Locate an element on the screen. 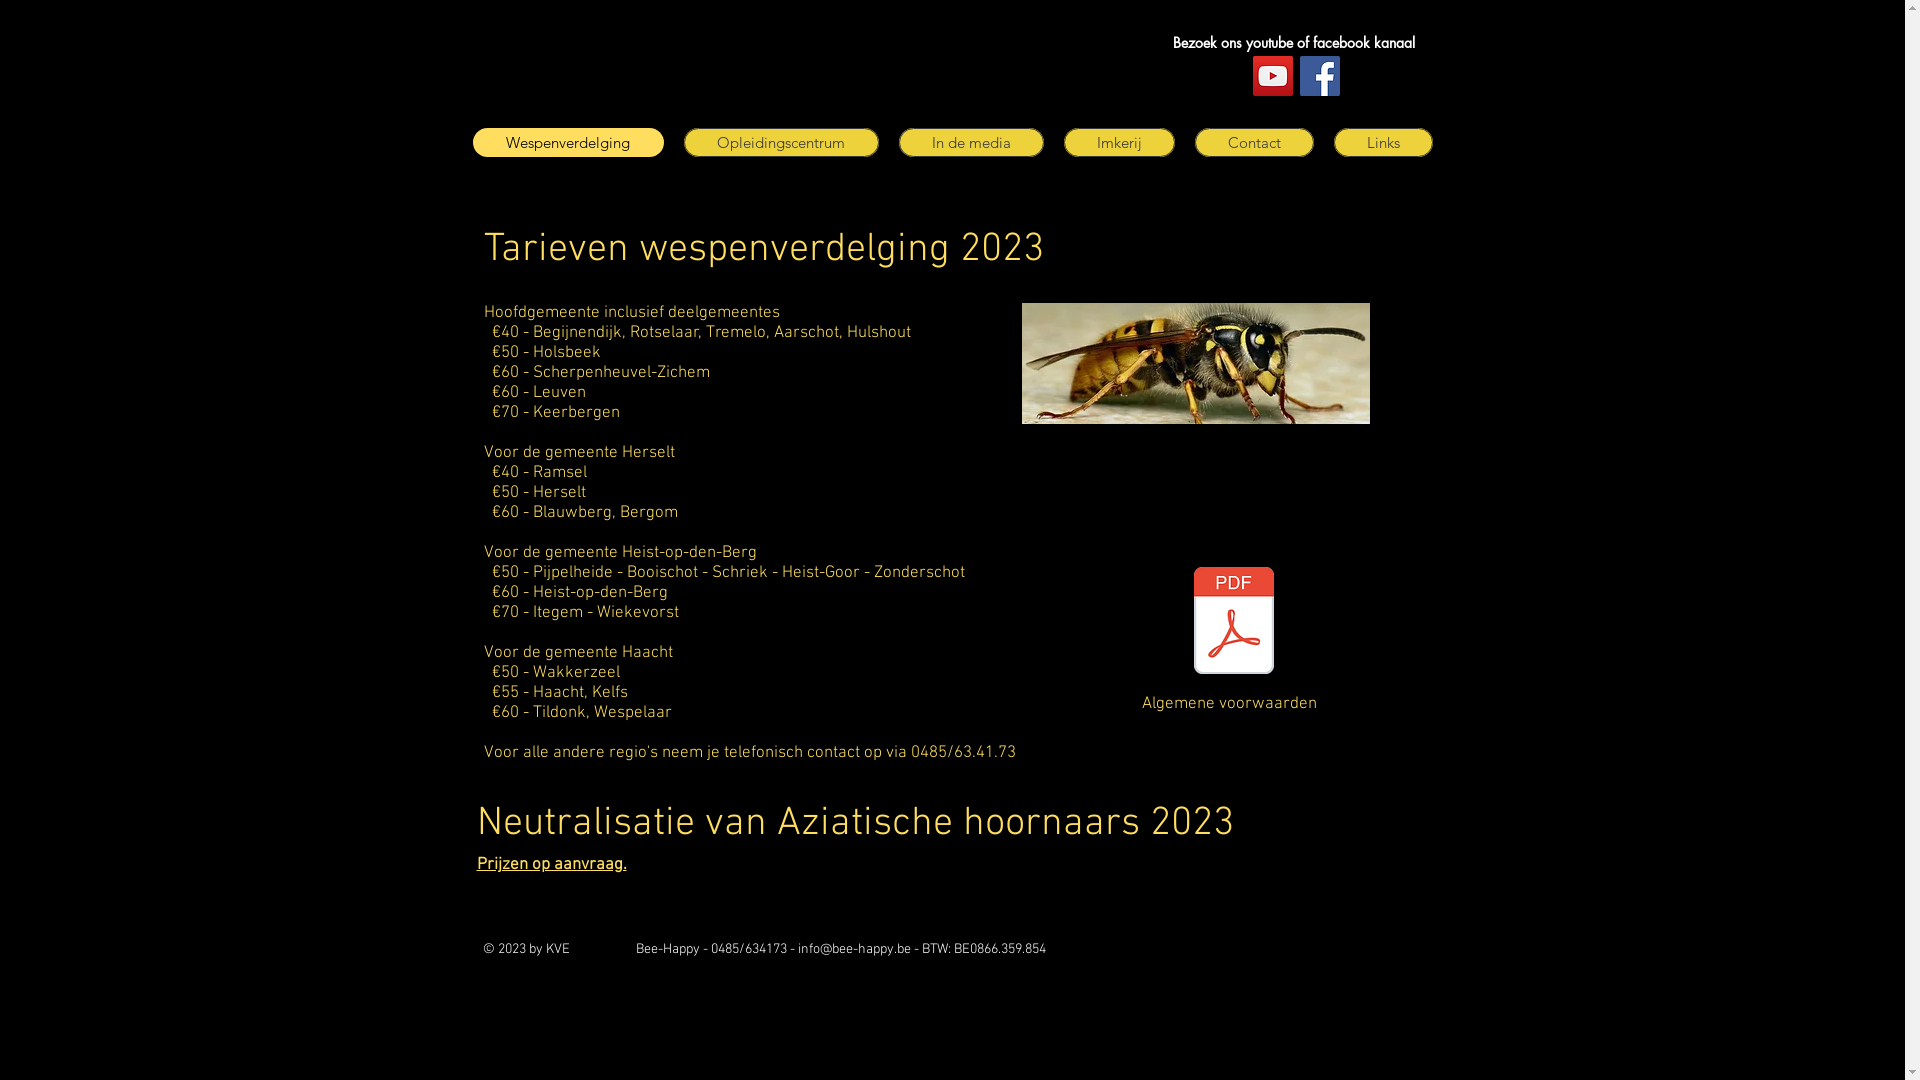 Image resolution: width=1920 pixels, height=1080 pixels. Links is located at coordinates (1384, 142).